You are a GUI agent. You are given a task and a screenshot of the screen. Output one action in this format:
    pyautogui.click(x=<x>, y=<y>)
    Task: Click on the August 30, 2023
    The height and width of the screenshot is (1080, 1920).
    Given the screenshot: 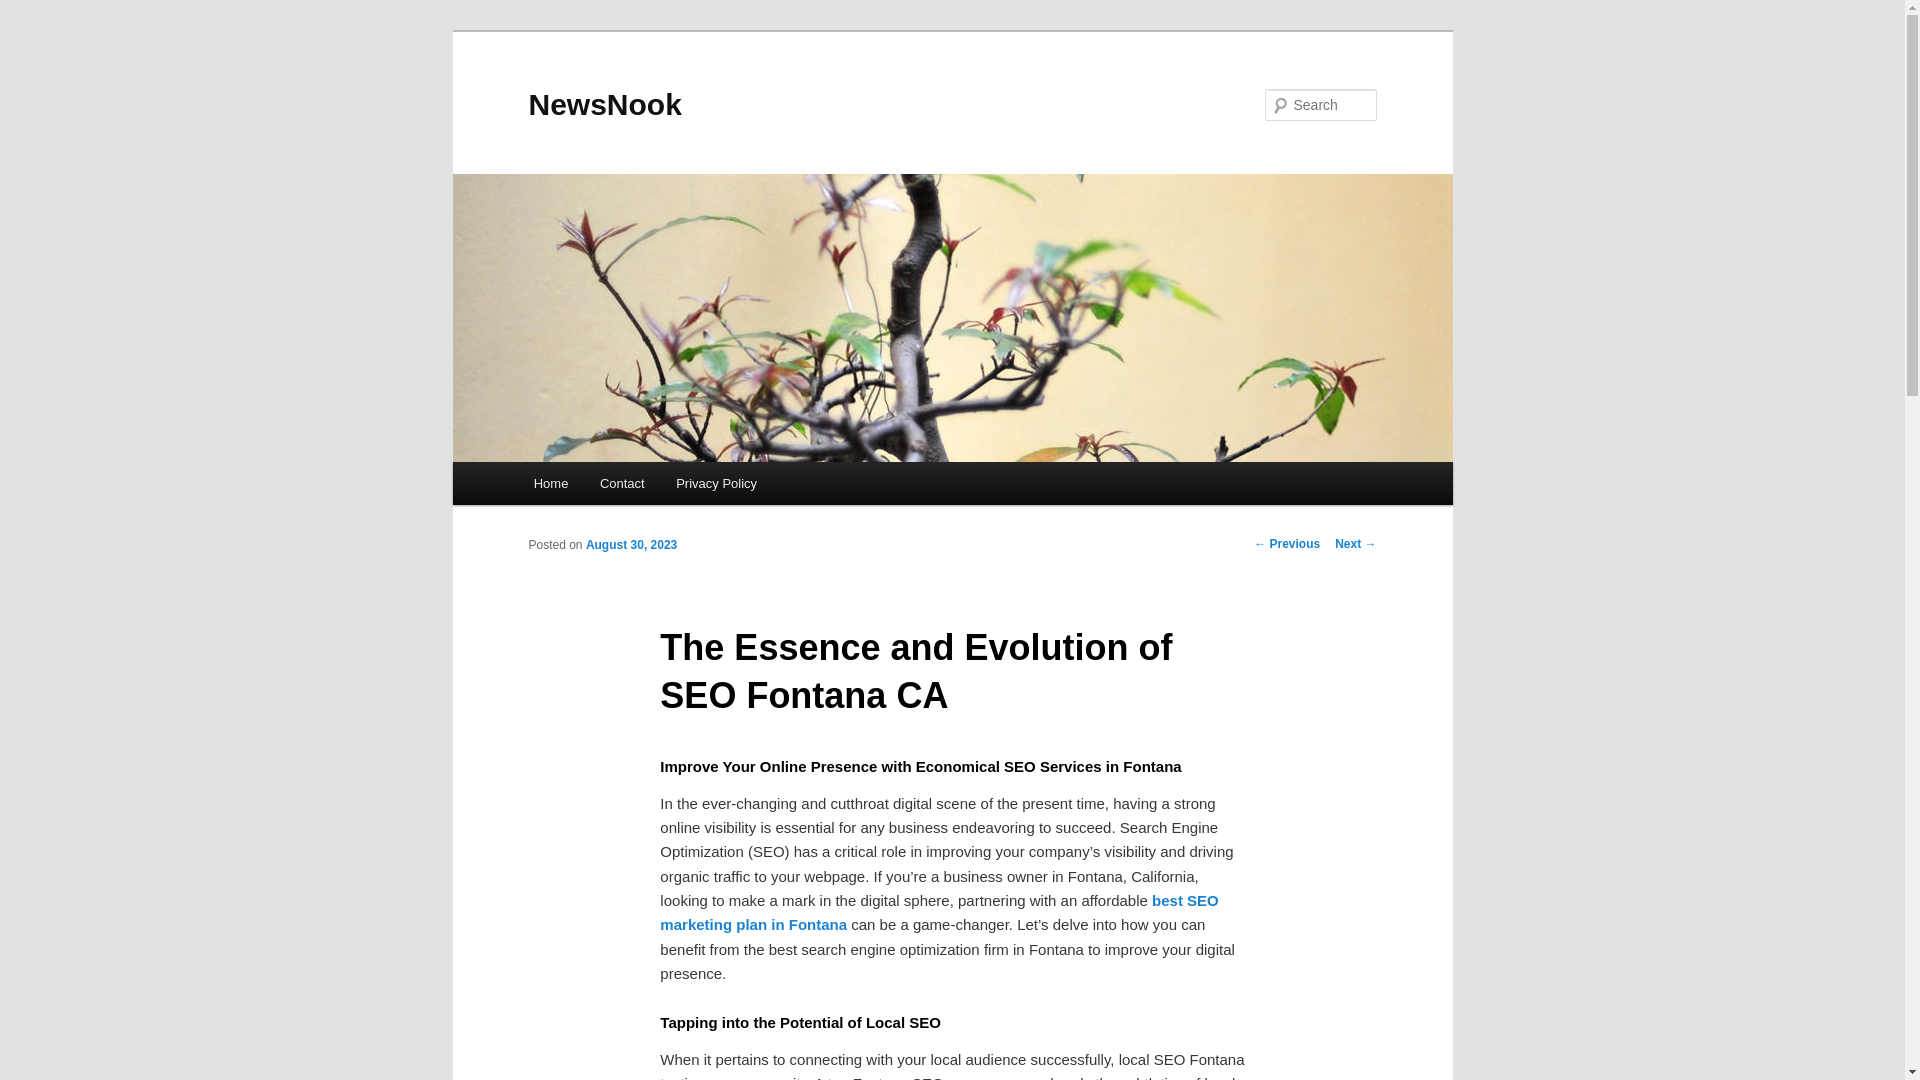 What is the action you would take?
    pyautogui.click(x=631, y=544)
    